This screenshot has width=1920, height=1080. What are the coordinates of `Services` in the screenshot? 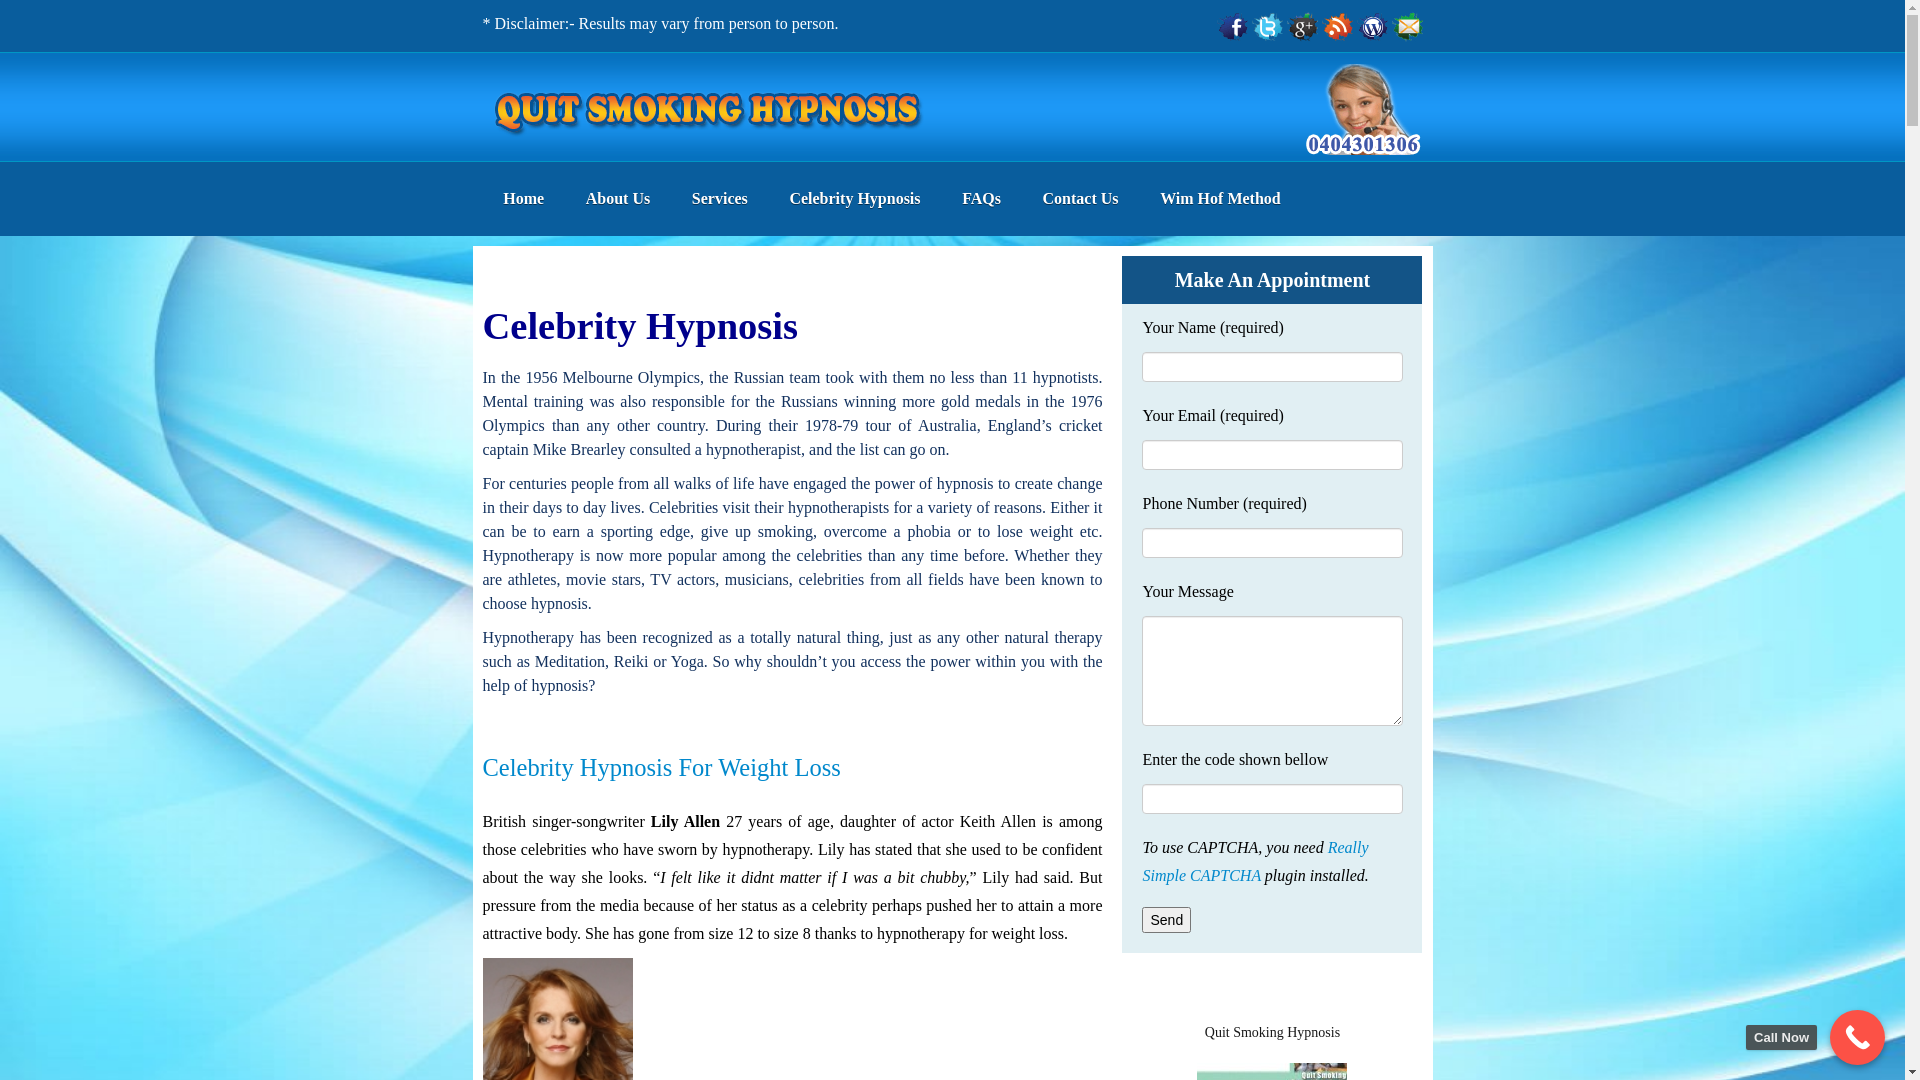 It's located at (720, 199).